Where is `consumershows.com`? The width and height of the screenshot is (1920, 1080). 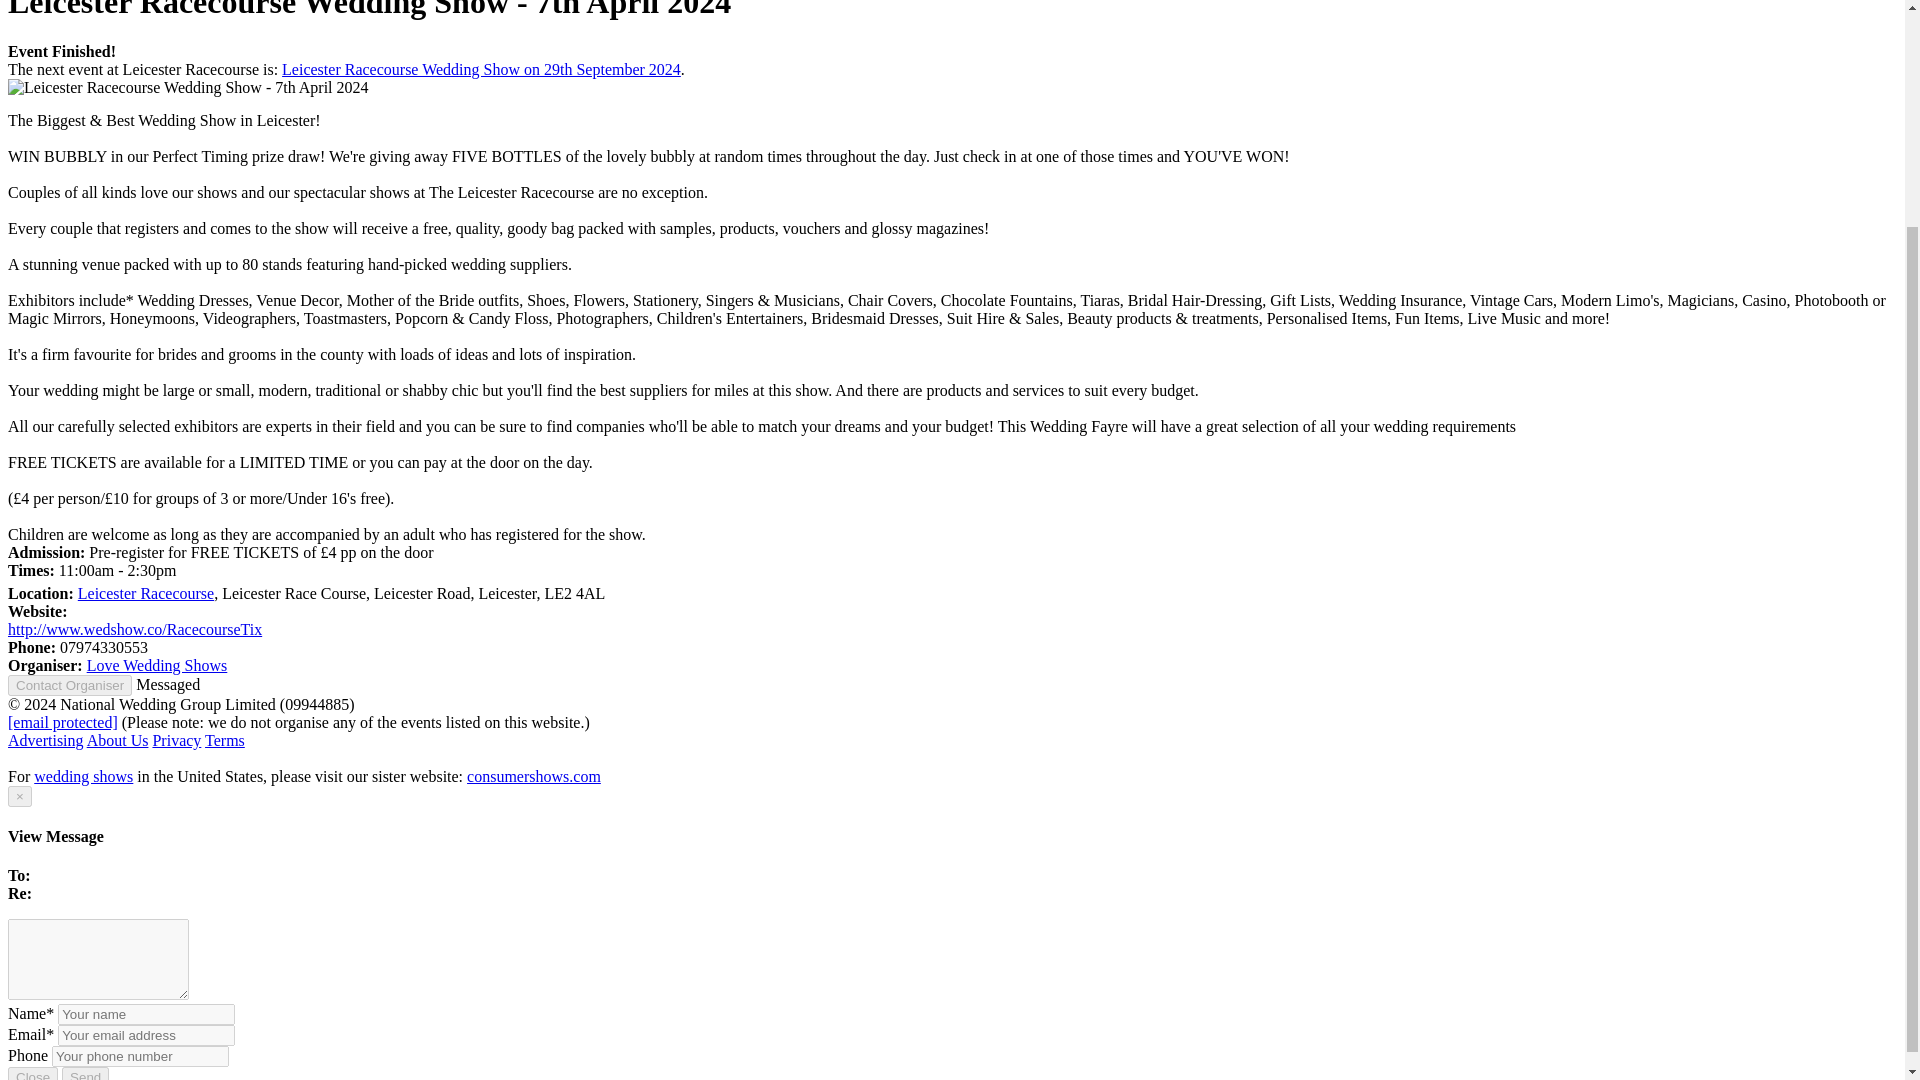
consumershows.com is located at coordinates (533, 776).